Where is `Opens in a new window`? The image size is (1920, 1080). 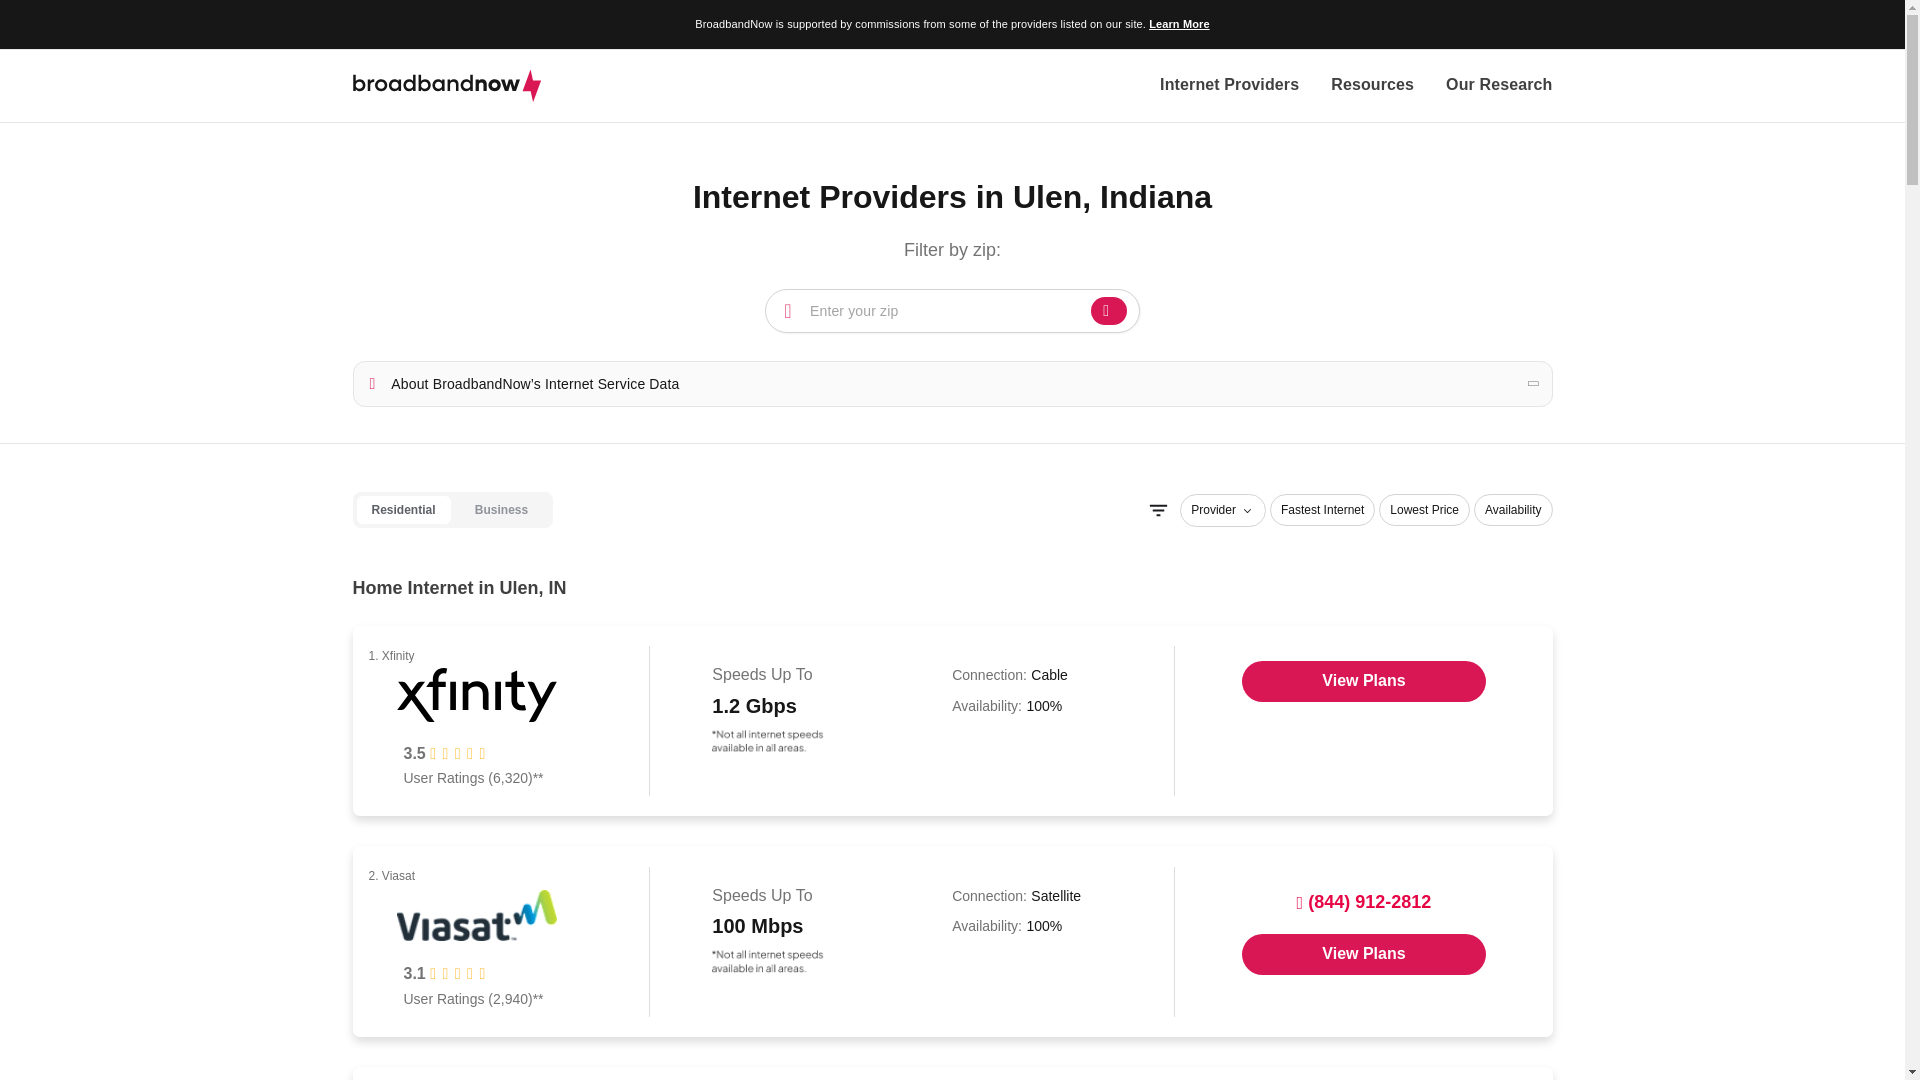
Opens in a new window is located at coordinates (1364, 954).